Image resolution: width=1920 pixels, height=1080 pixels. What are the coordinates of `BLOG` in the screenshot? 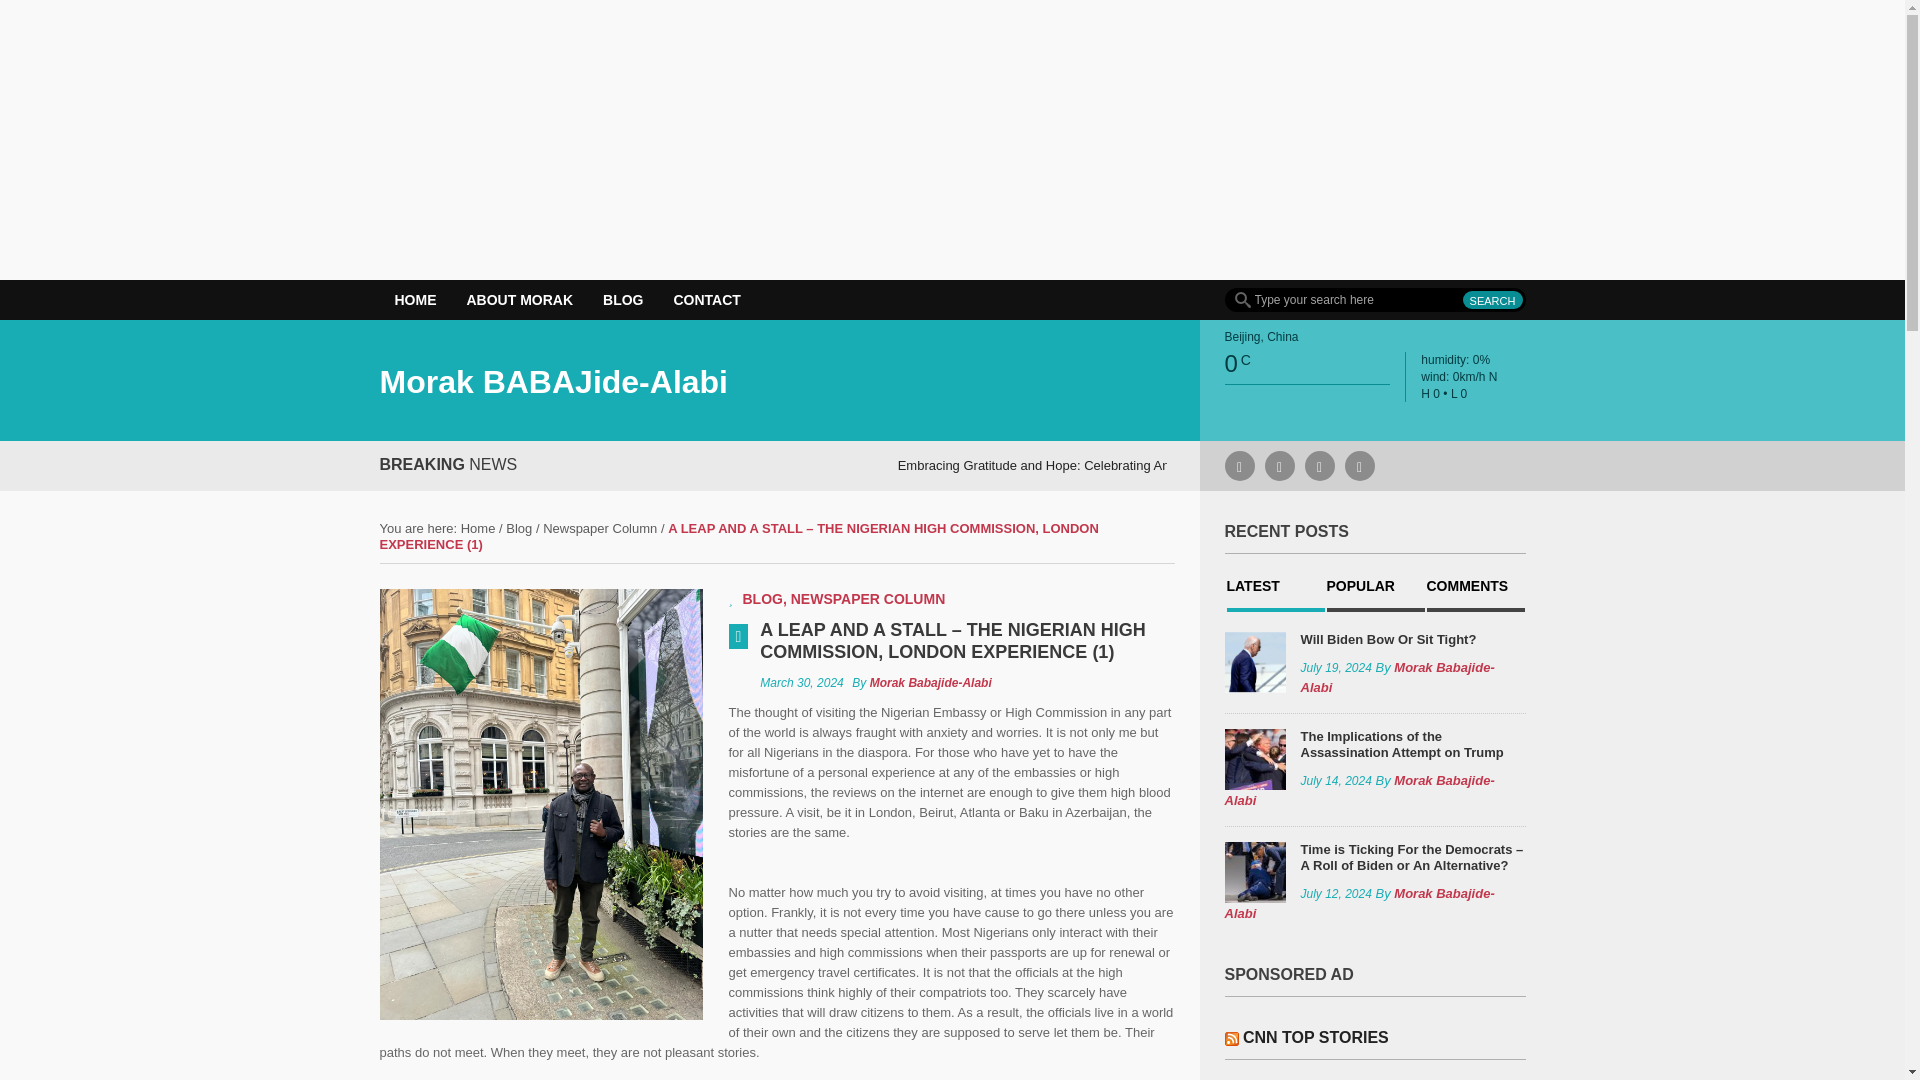 It's located at (622, 299).